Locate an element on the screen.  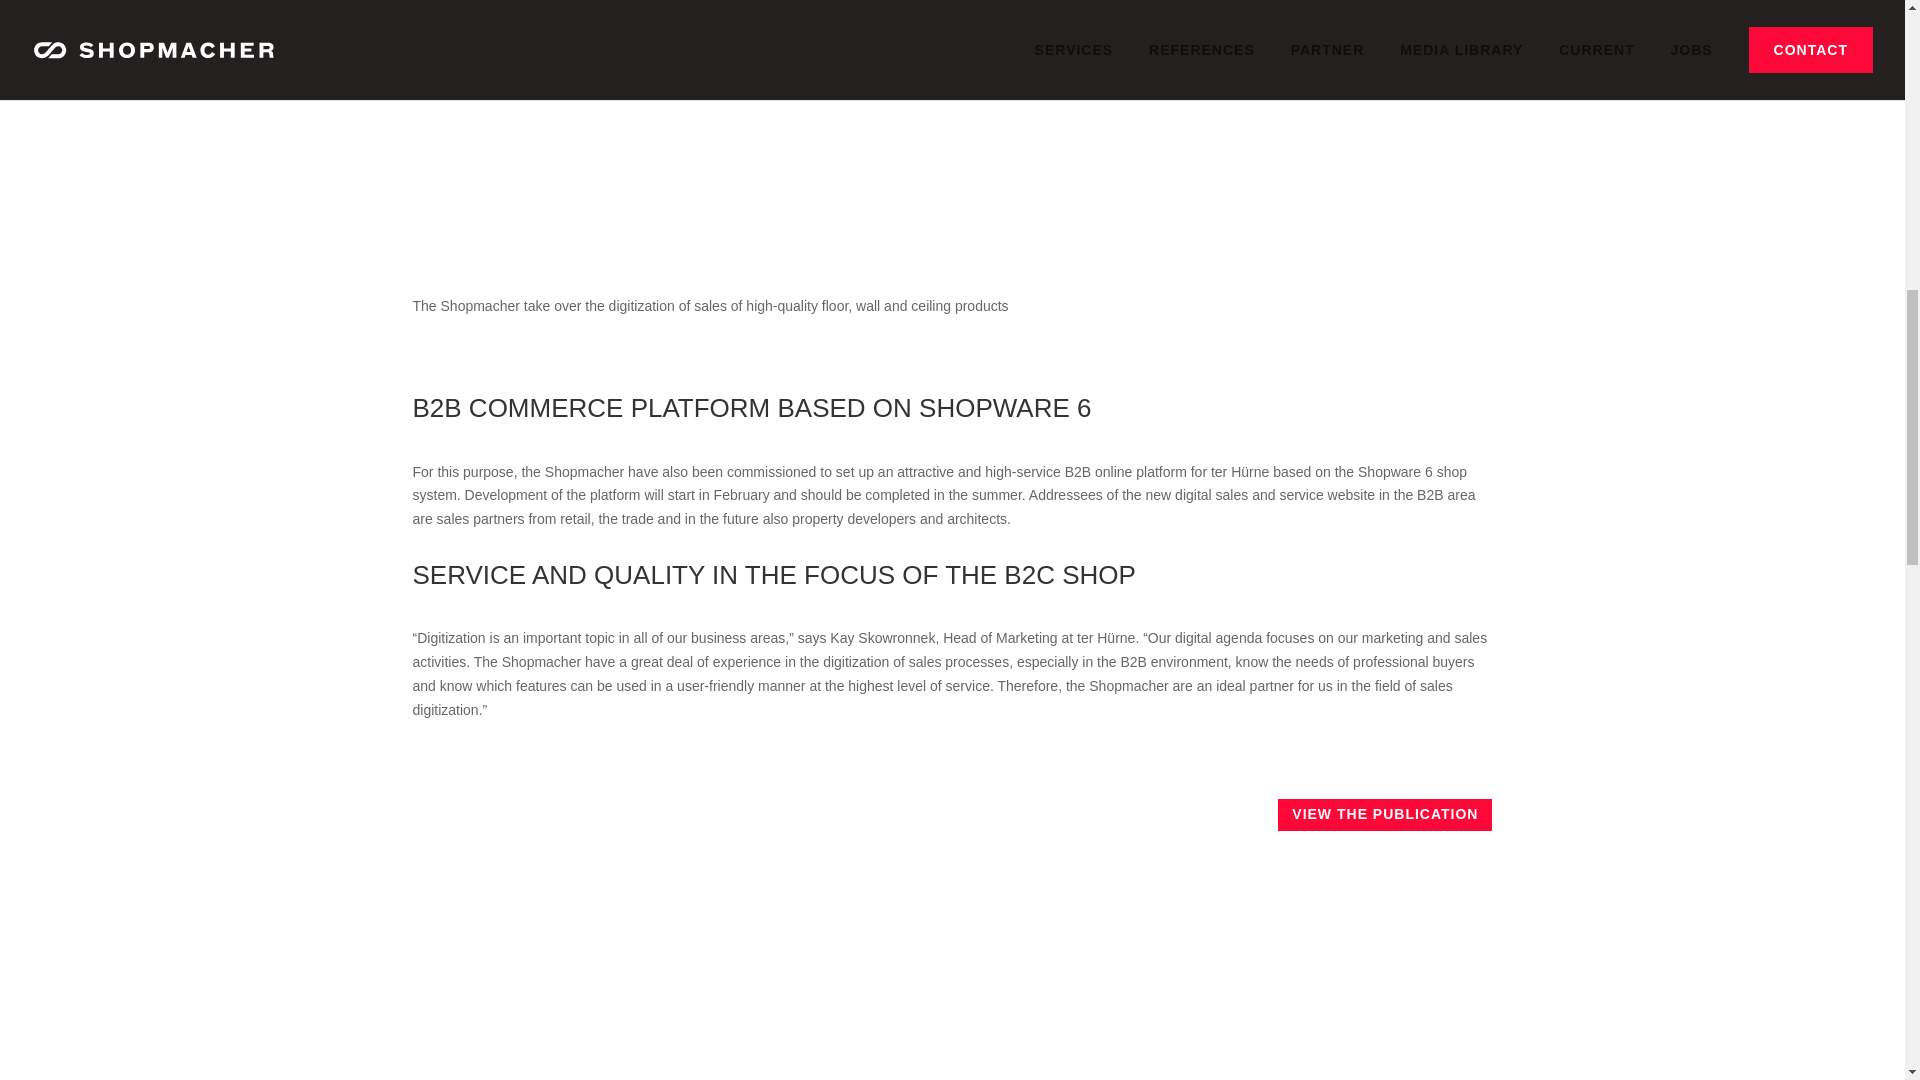
Follow on Twitter is located at coordinates (574, 814).